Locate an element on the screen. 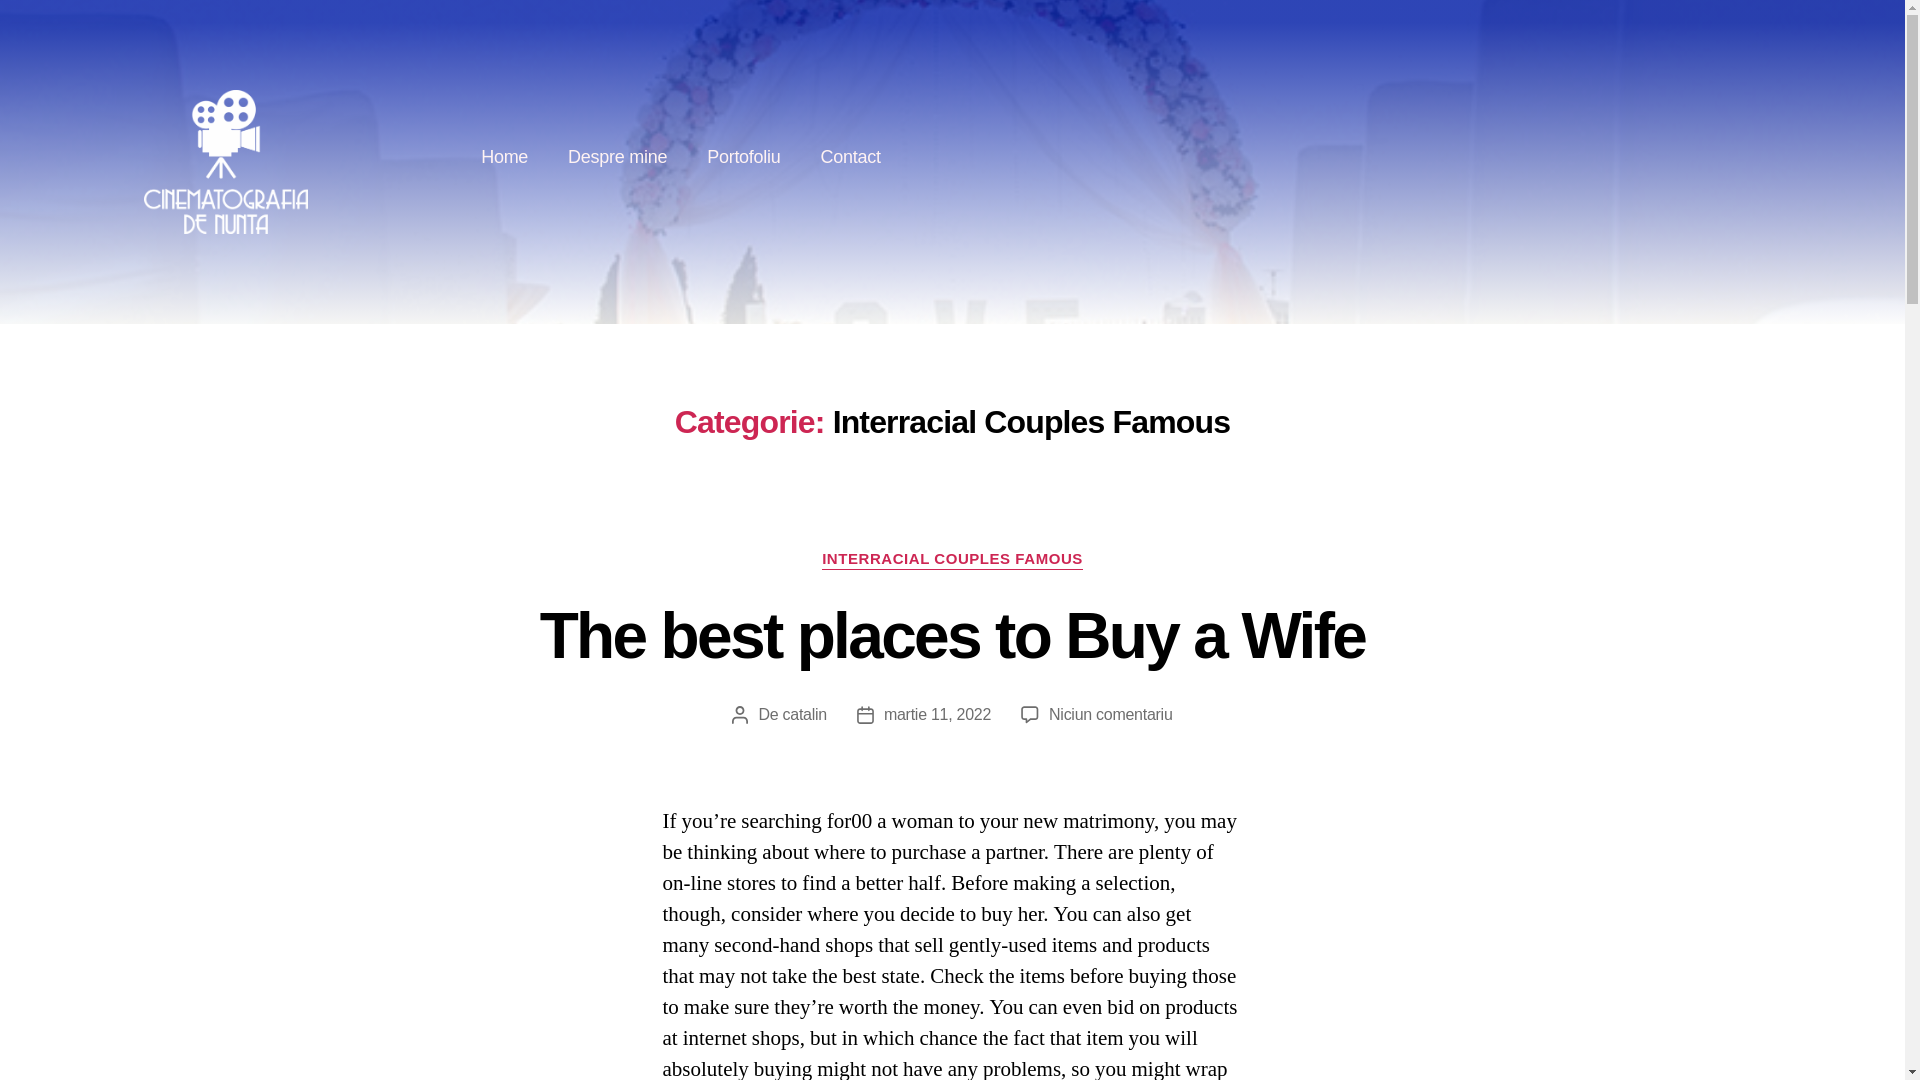  martie 11, 2022 is located at coordinates (936, 714).